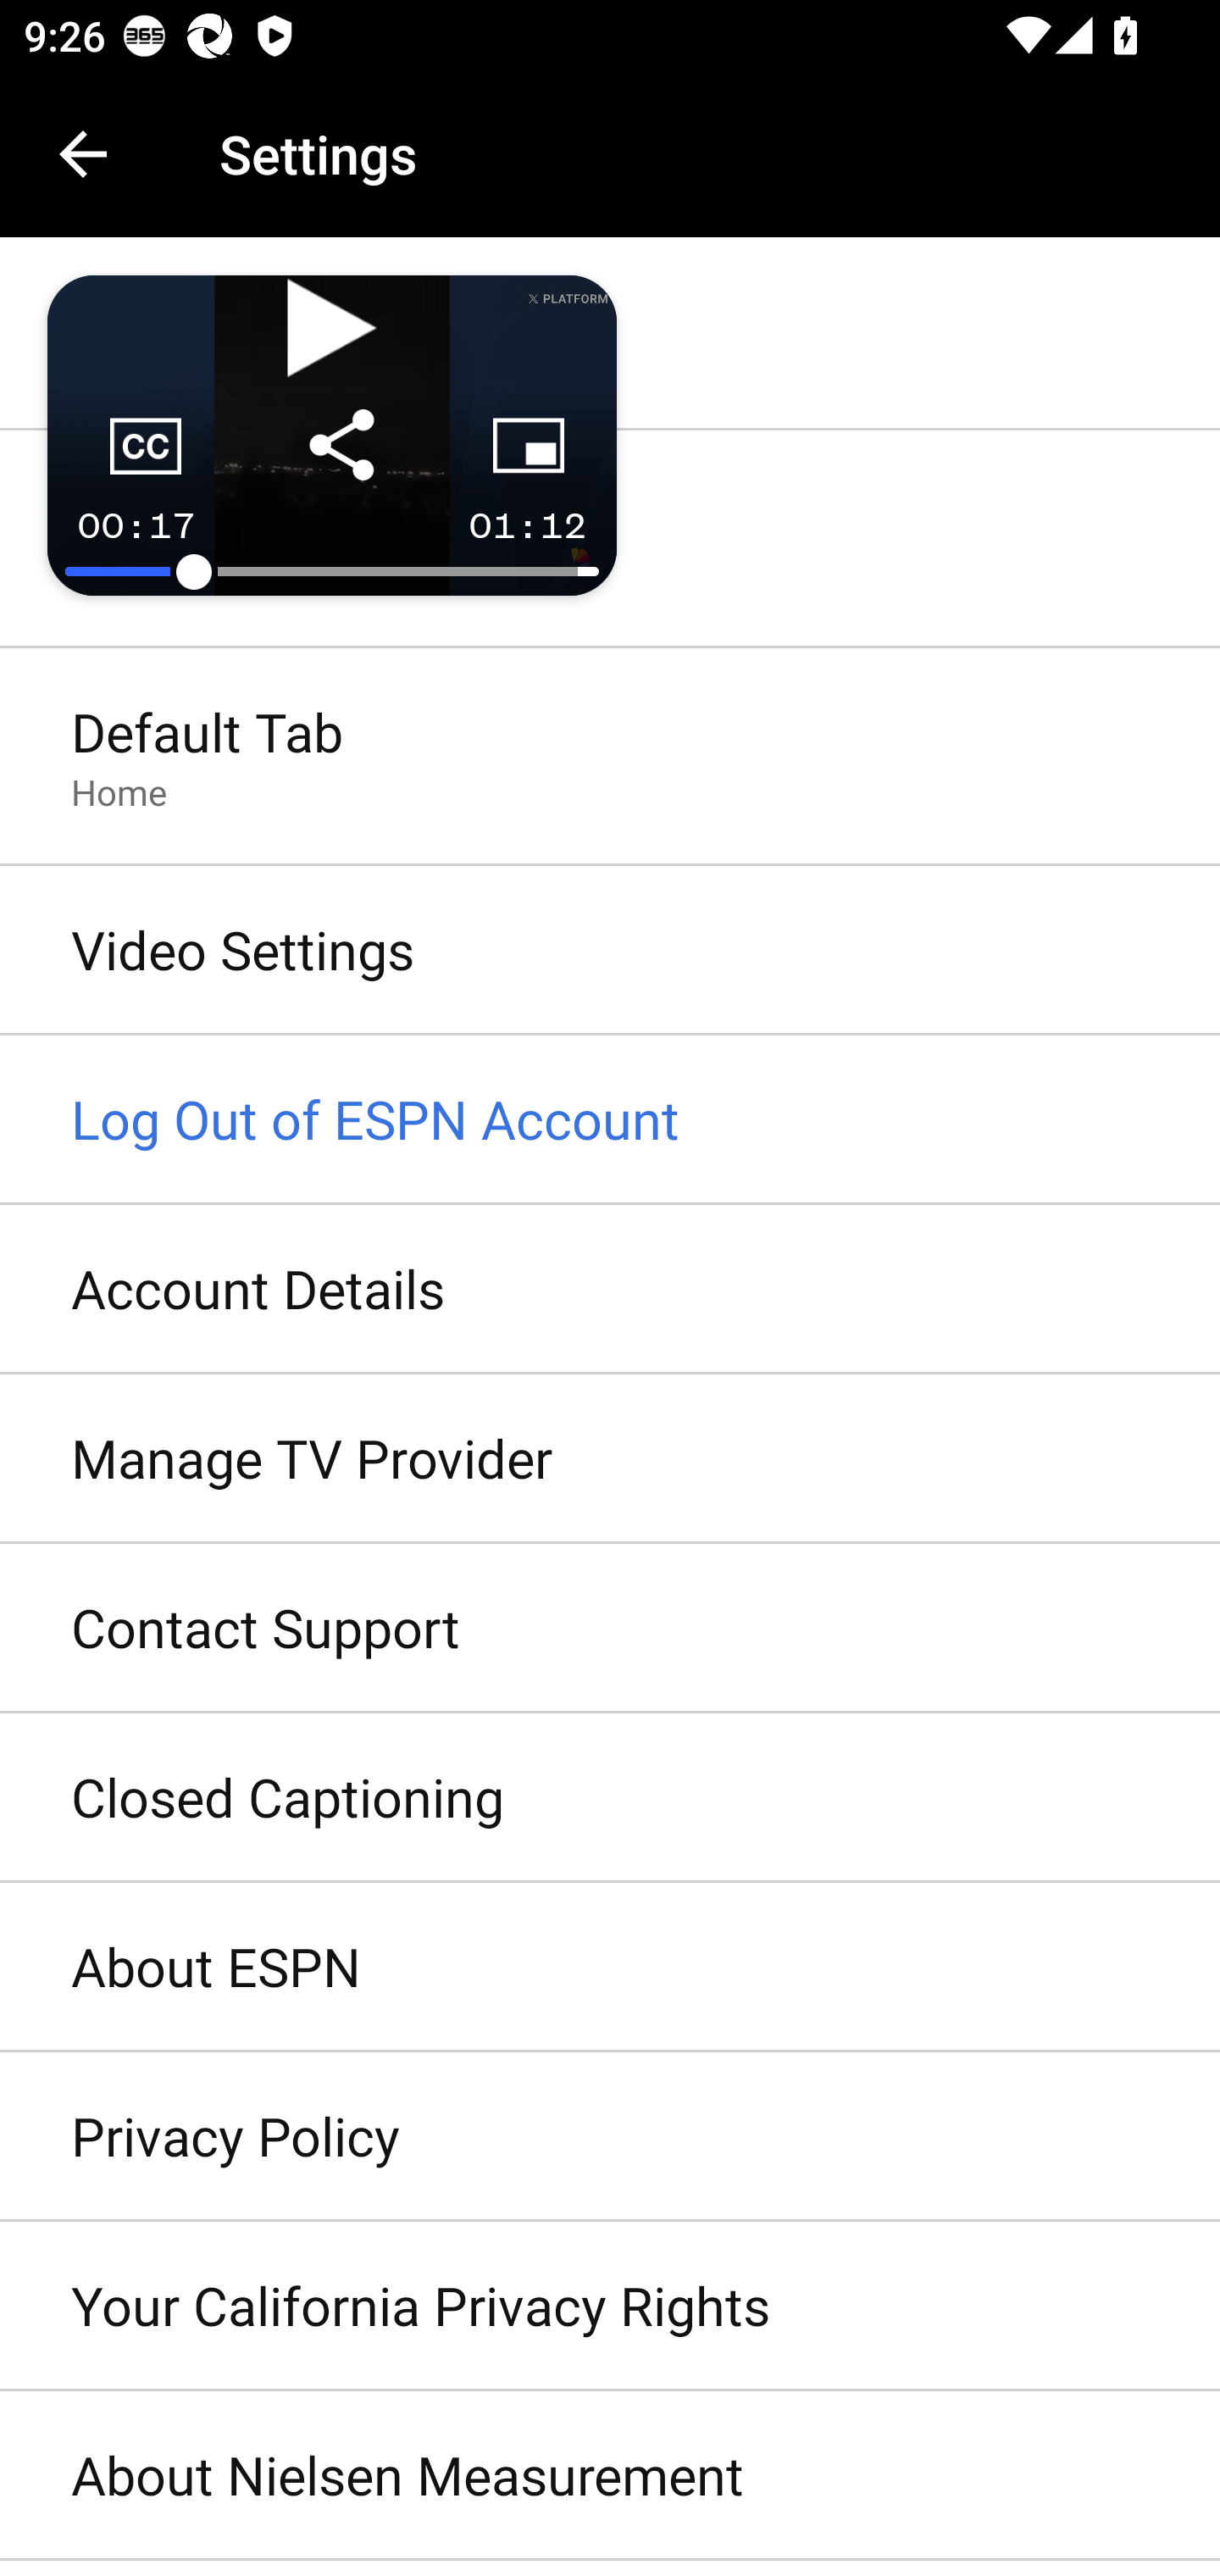 The height and width of the screenshot is (2576, 1220). What do you see at coordinates (610, 1968) in the screenshot?
I see `About ESPN` at bounding box center [610, 1968].